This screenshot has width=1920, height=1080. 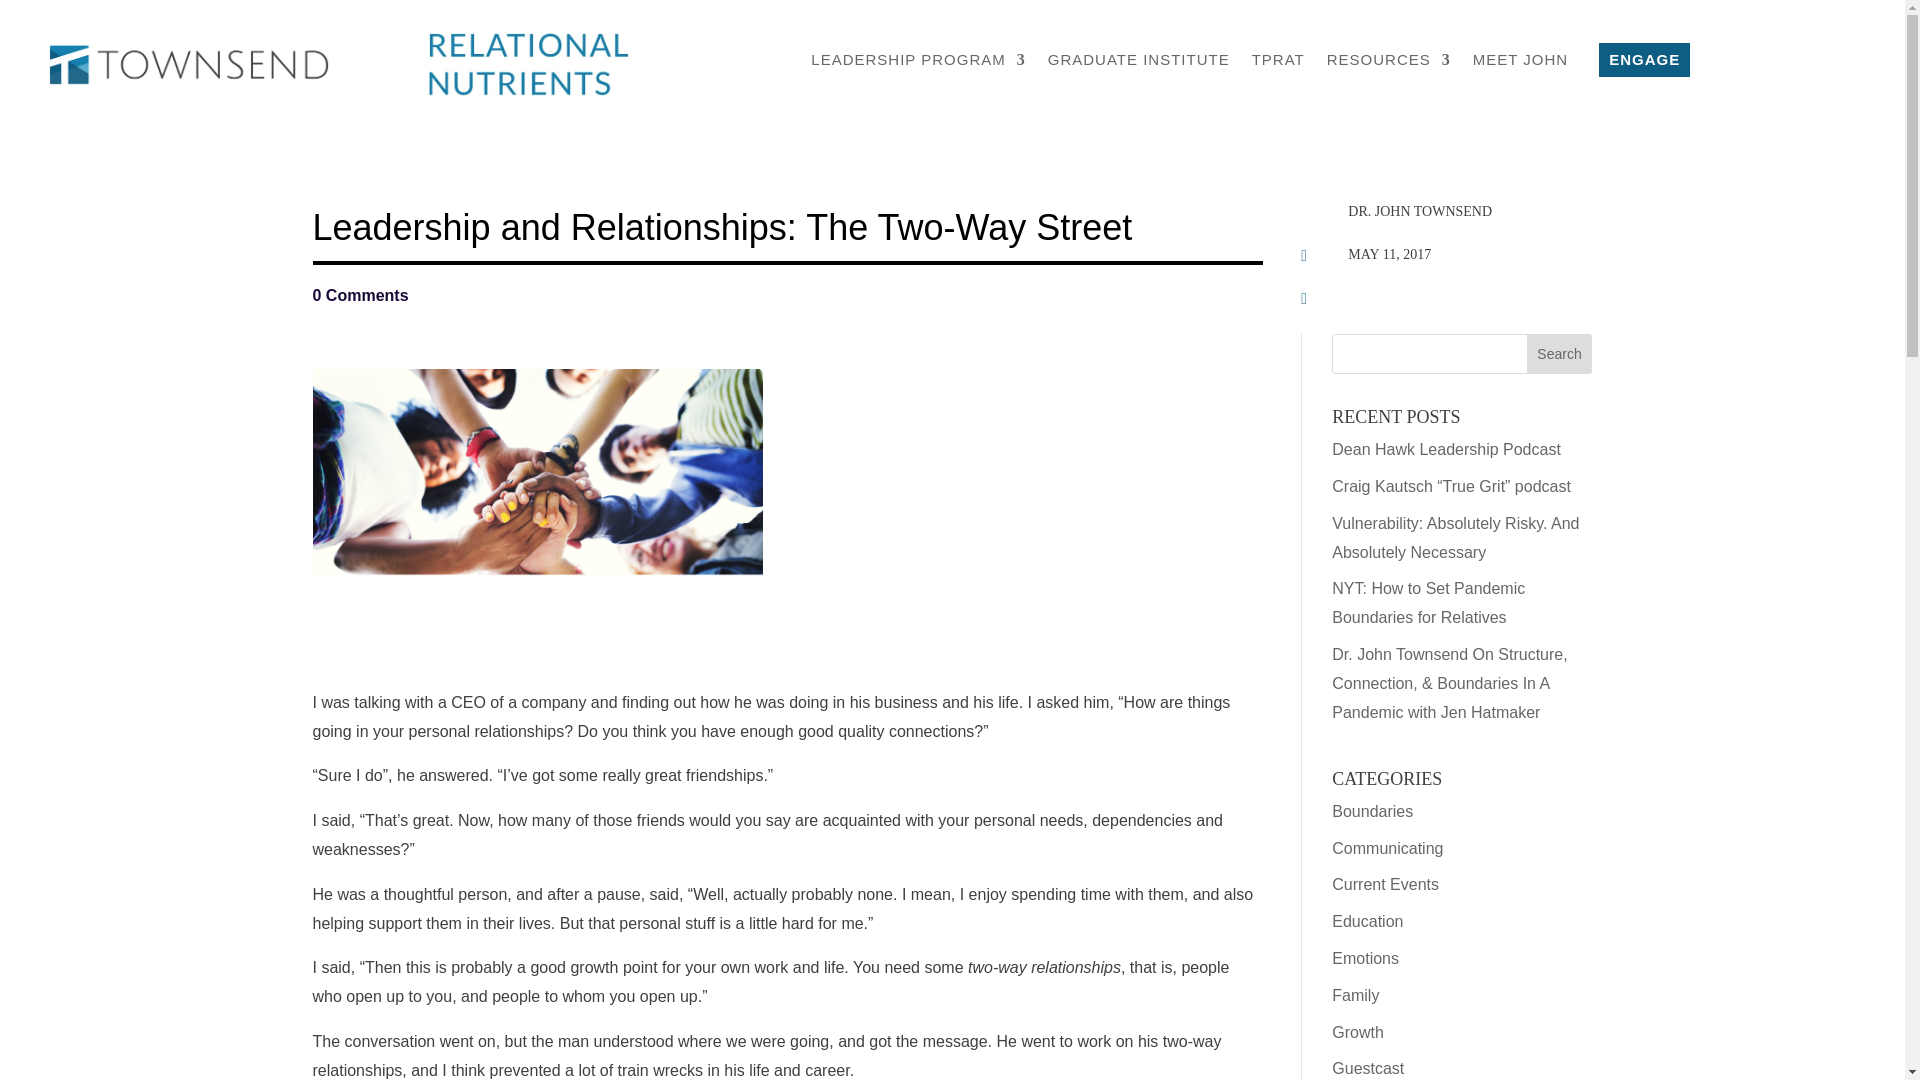 I want to click on ENGAGE, so click(x=1644, y=59).